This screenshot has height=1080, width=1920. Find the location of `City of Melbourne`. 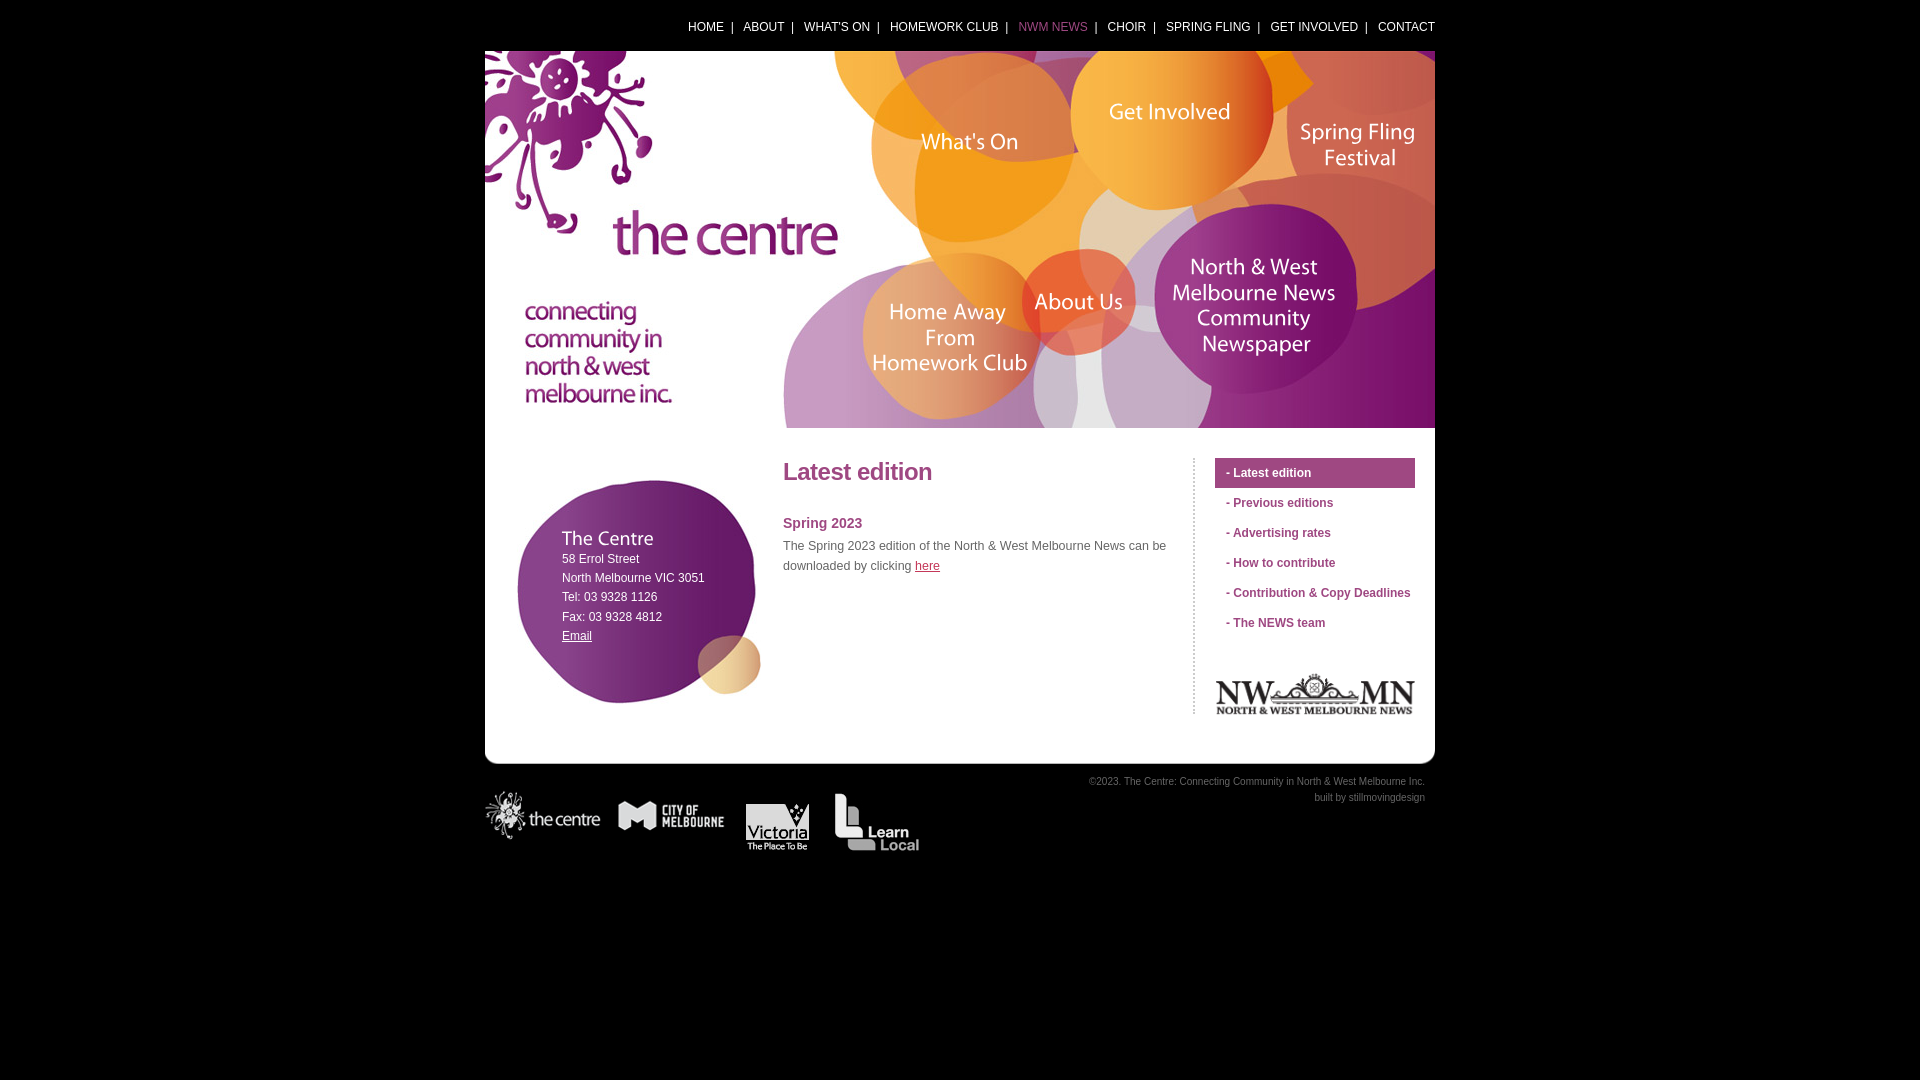

City of Melbourne is located at coordinates (672, 814).